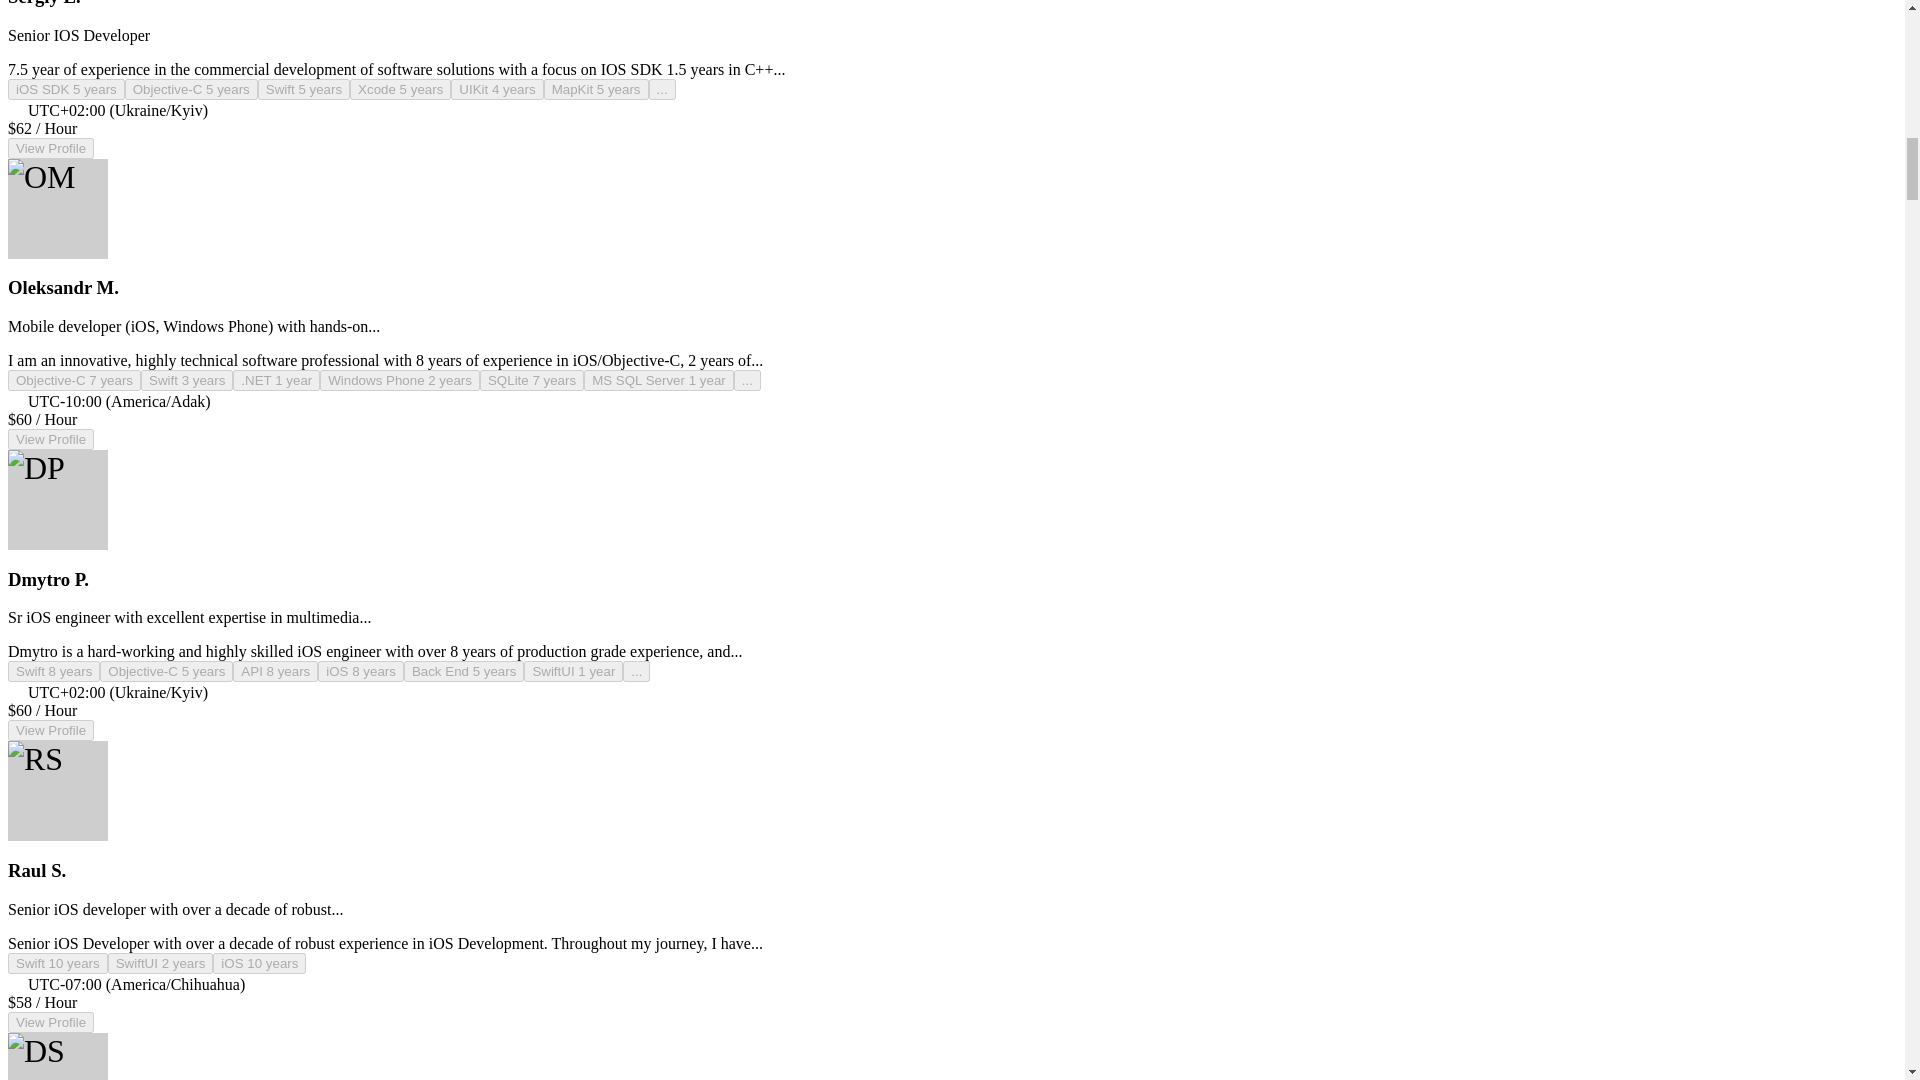 The height and width of the screenshot is (1080, 1920). What do you see at coordinates (746, 380) in the screenshot?
I see `...` at bounding box center [746, 380].